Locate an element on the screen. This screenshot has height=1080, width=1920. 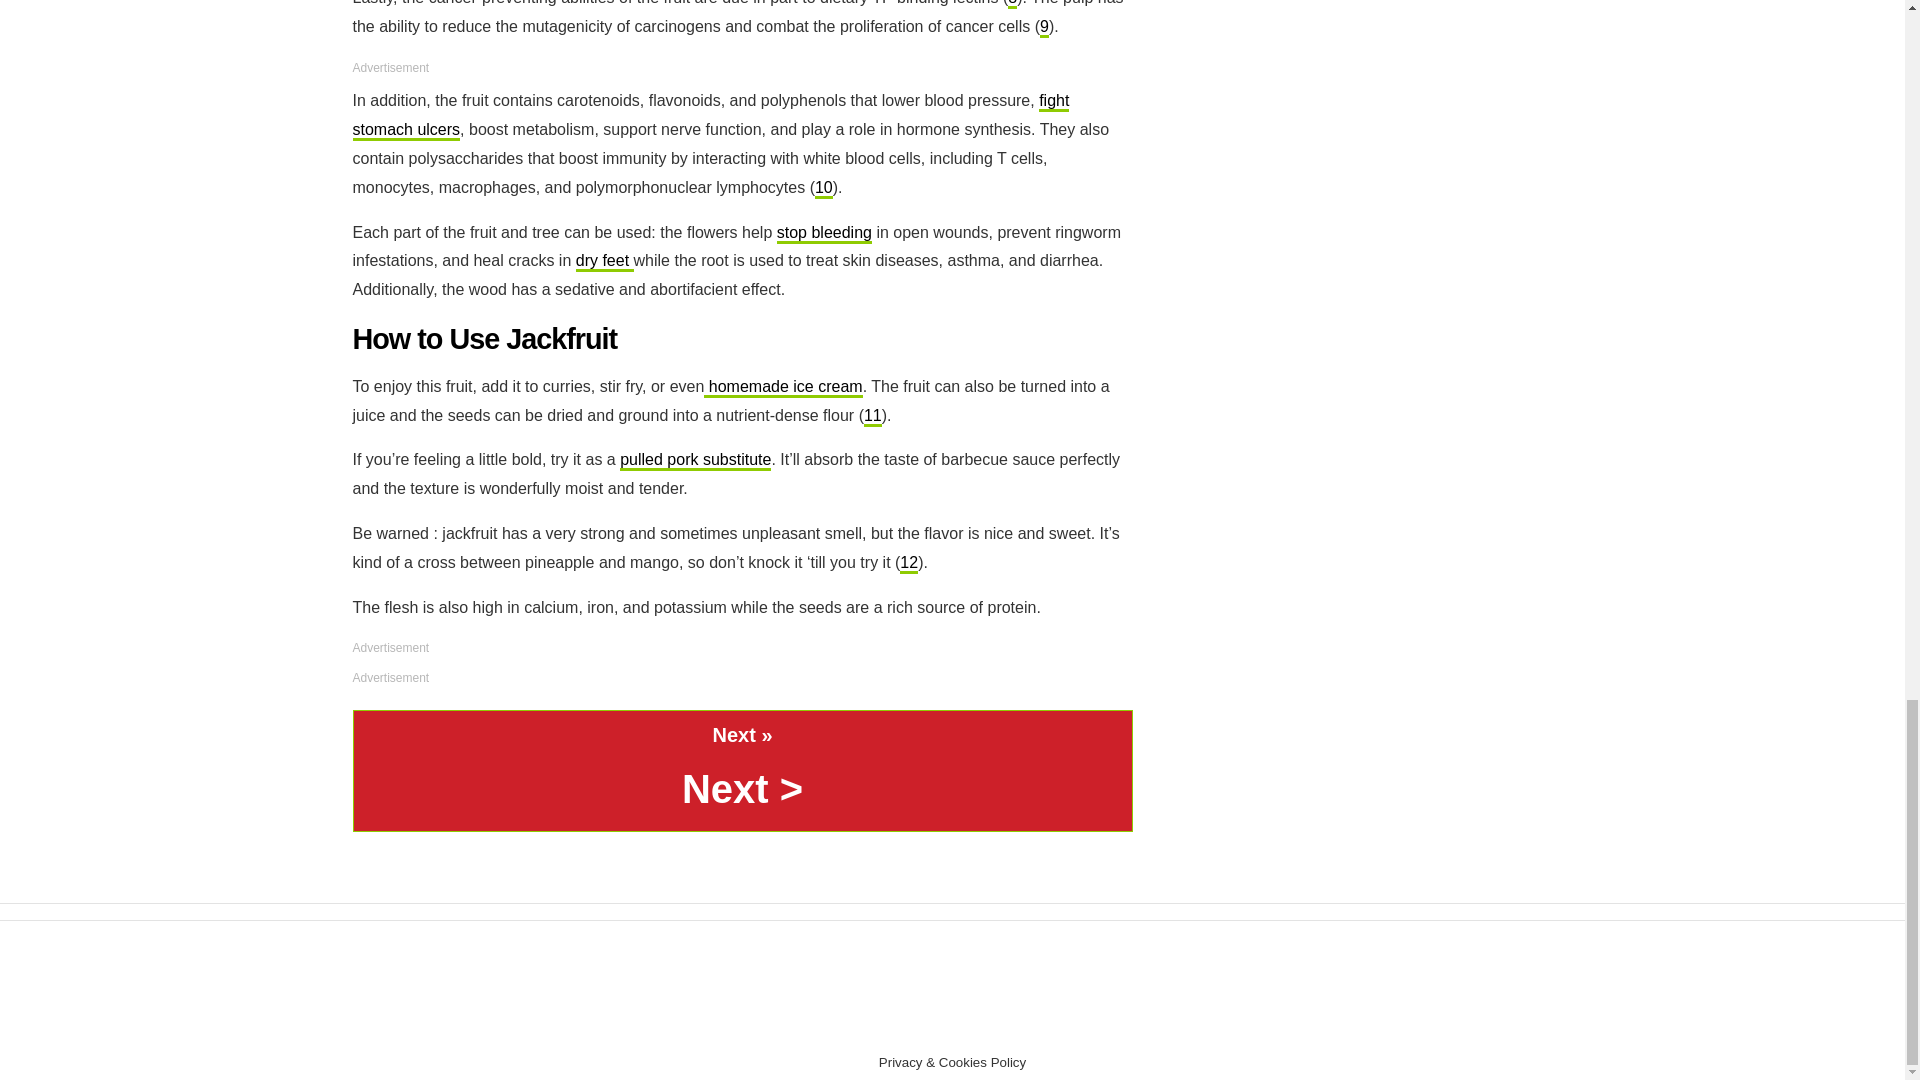
homemade ice cream is located at coordinates (783, 388).